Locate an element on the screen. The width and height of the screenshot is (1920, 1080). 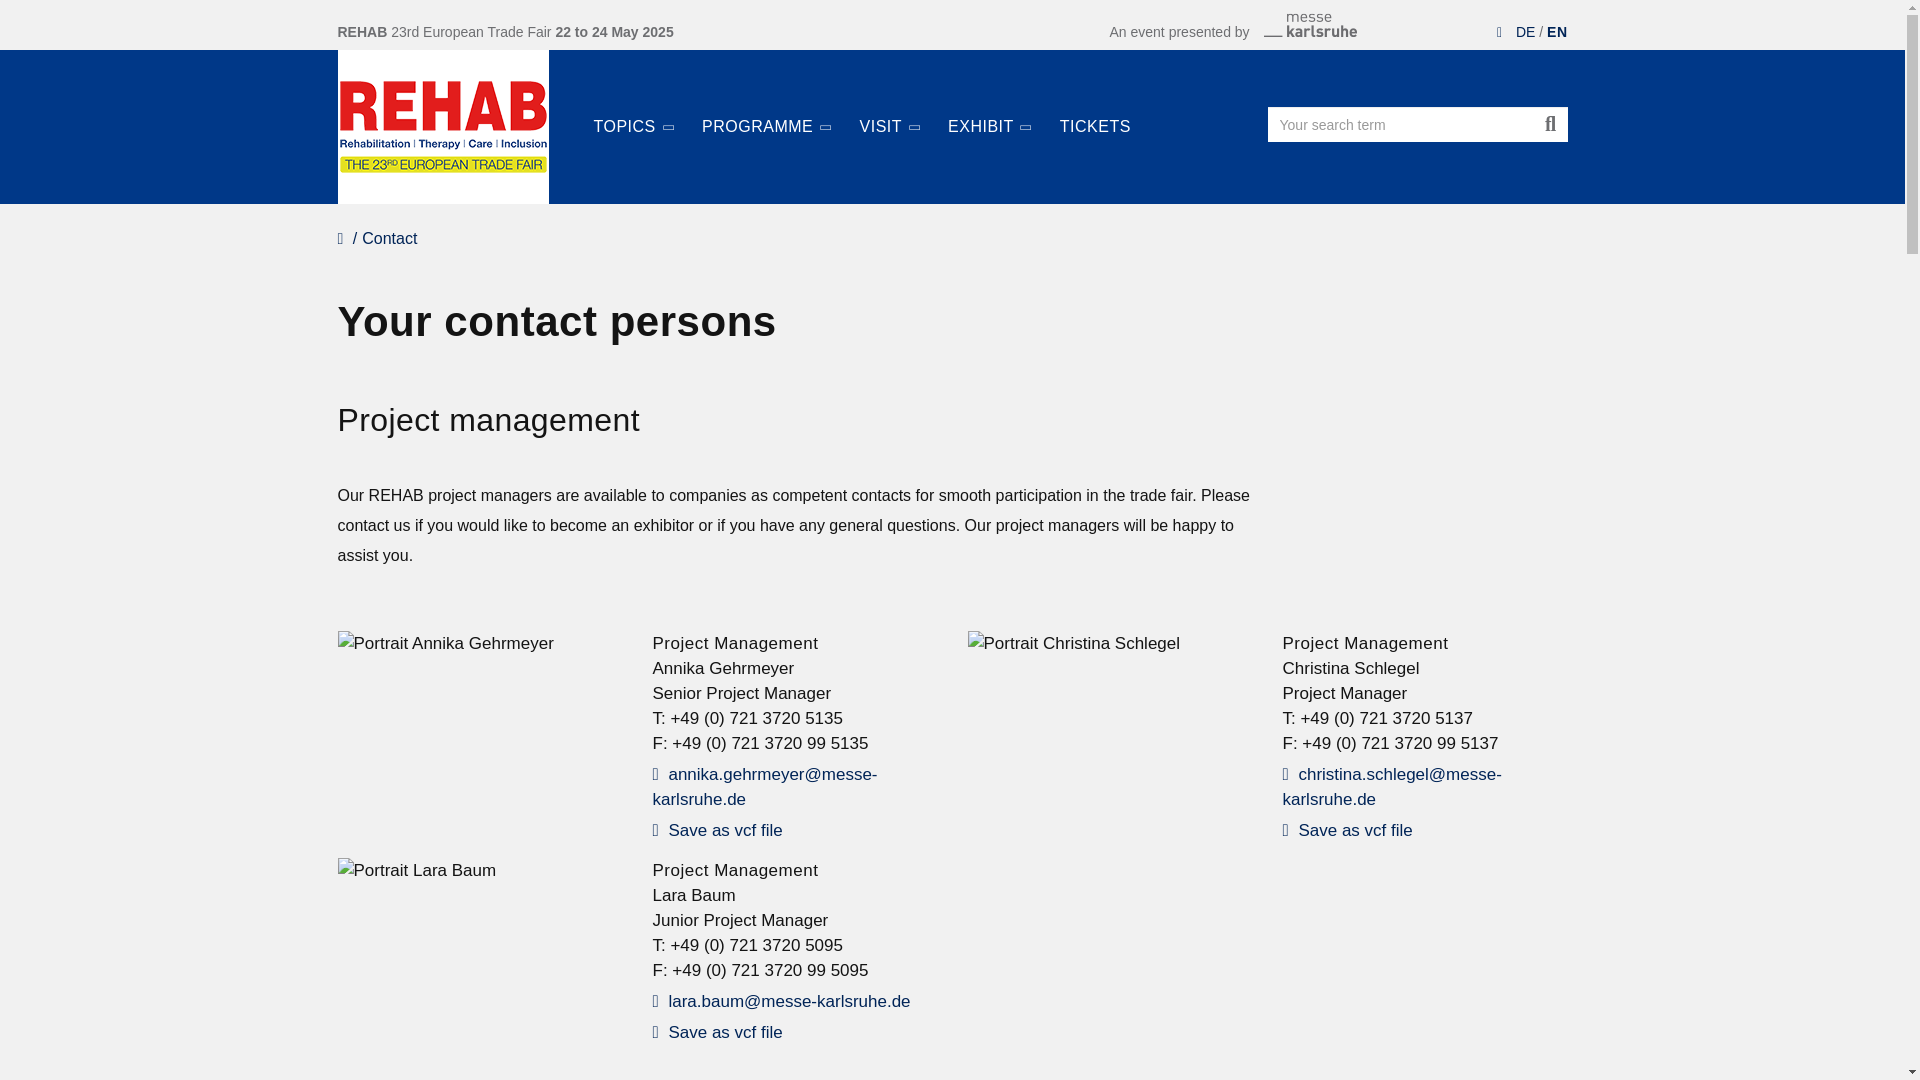
Homepage is located at coordinates (443, 126).